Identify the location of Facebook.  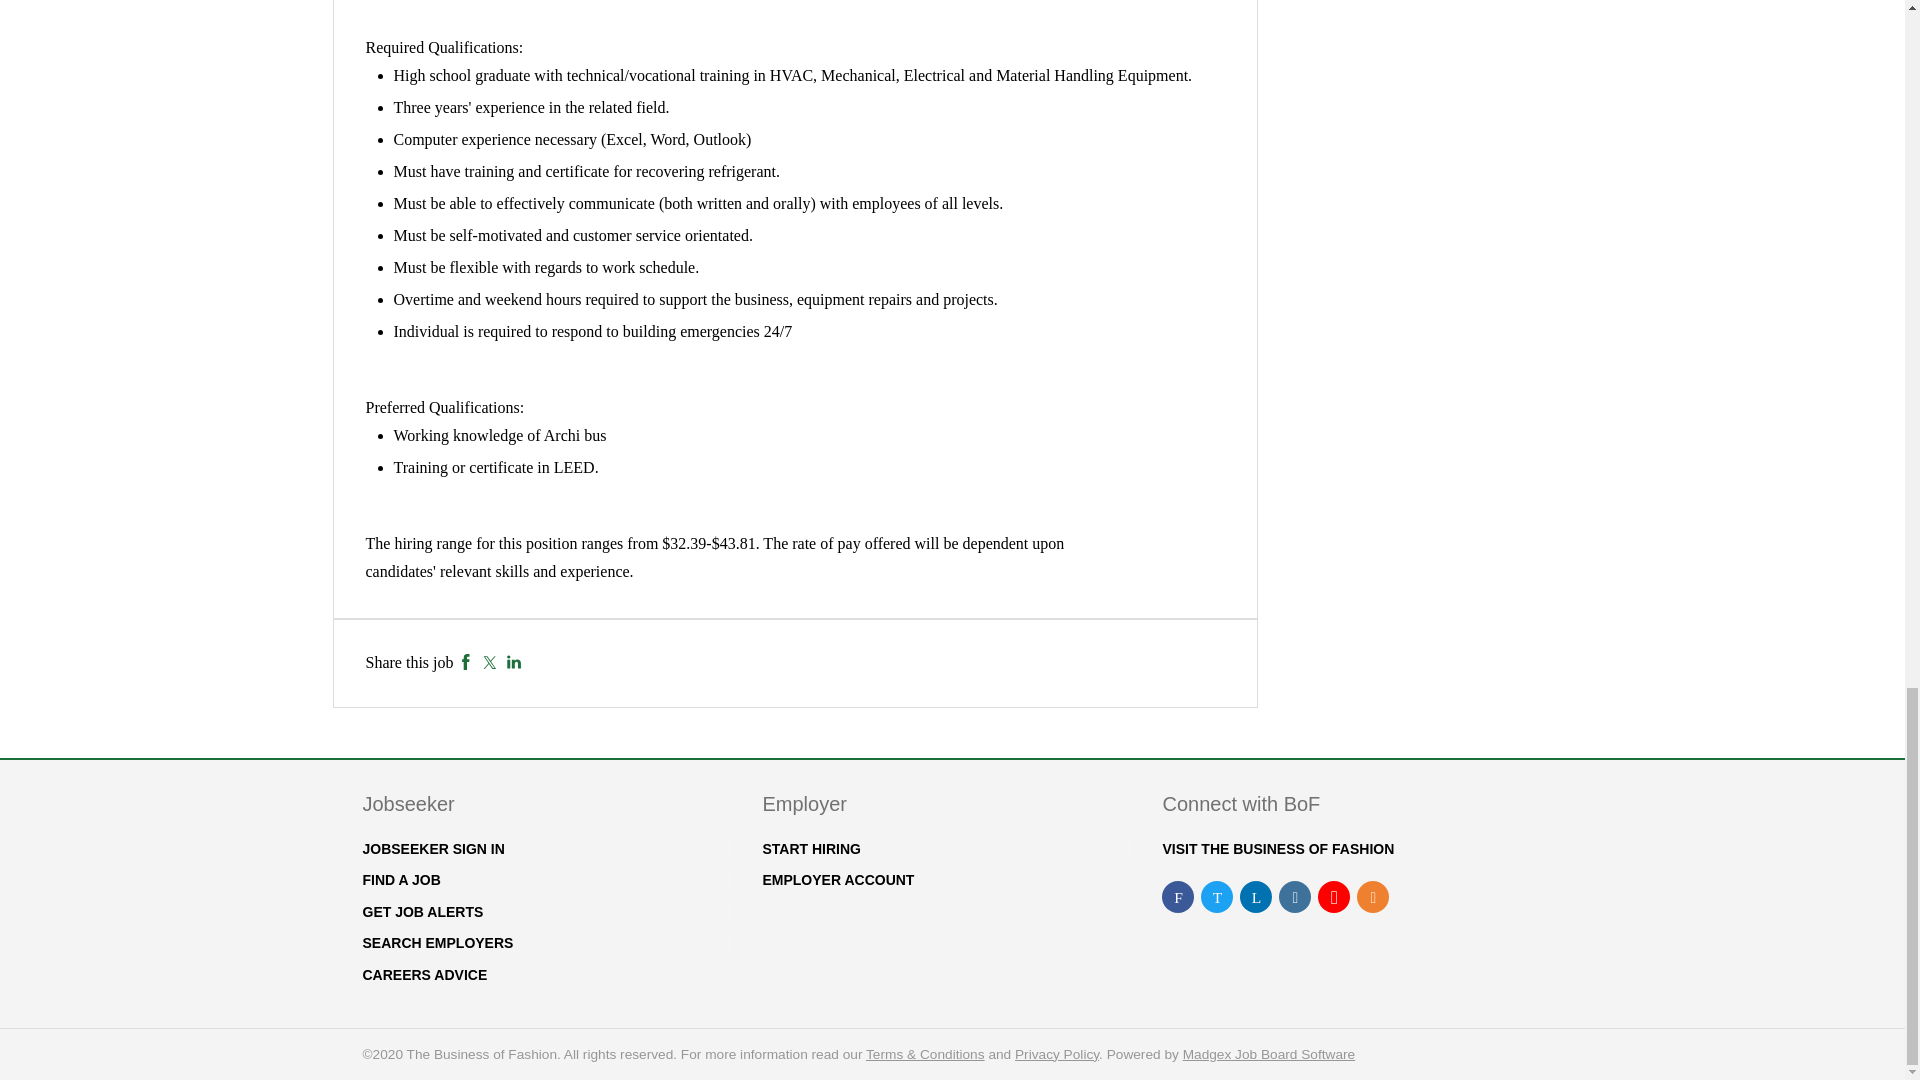
(466, 662).